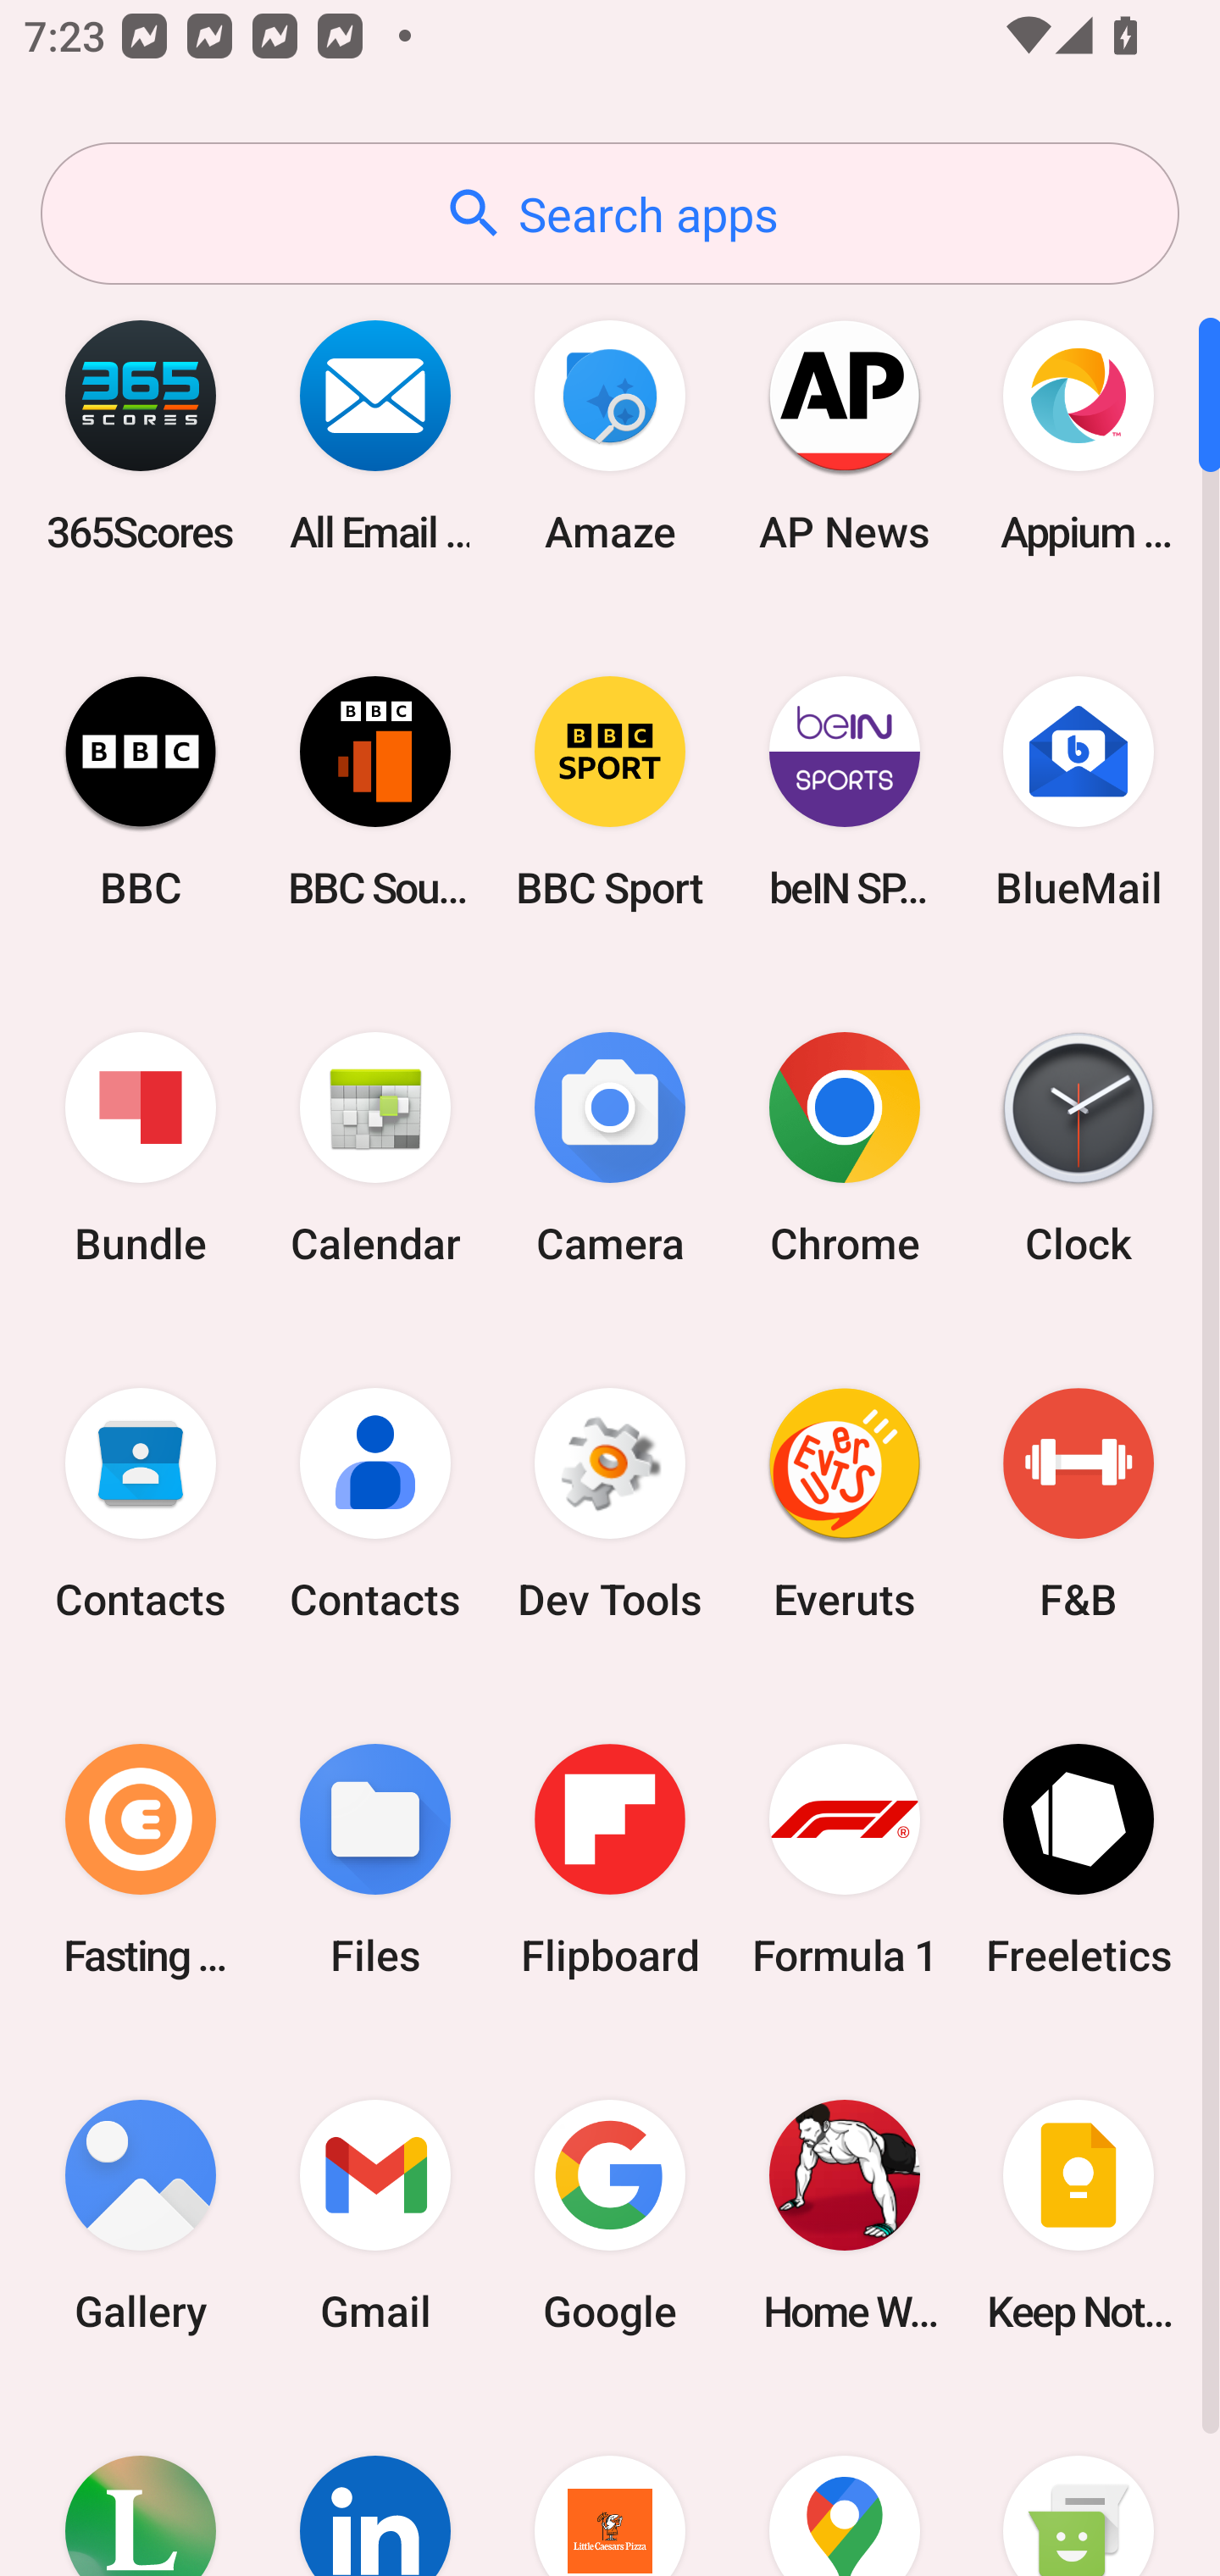 The height and width of the screenshot is (2576, 1220). I want to click on F&B, so click(1079, 1504).